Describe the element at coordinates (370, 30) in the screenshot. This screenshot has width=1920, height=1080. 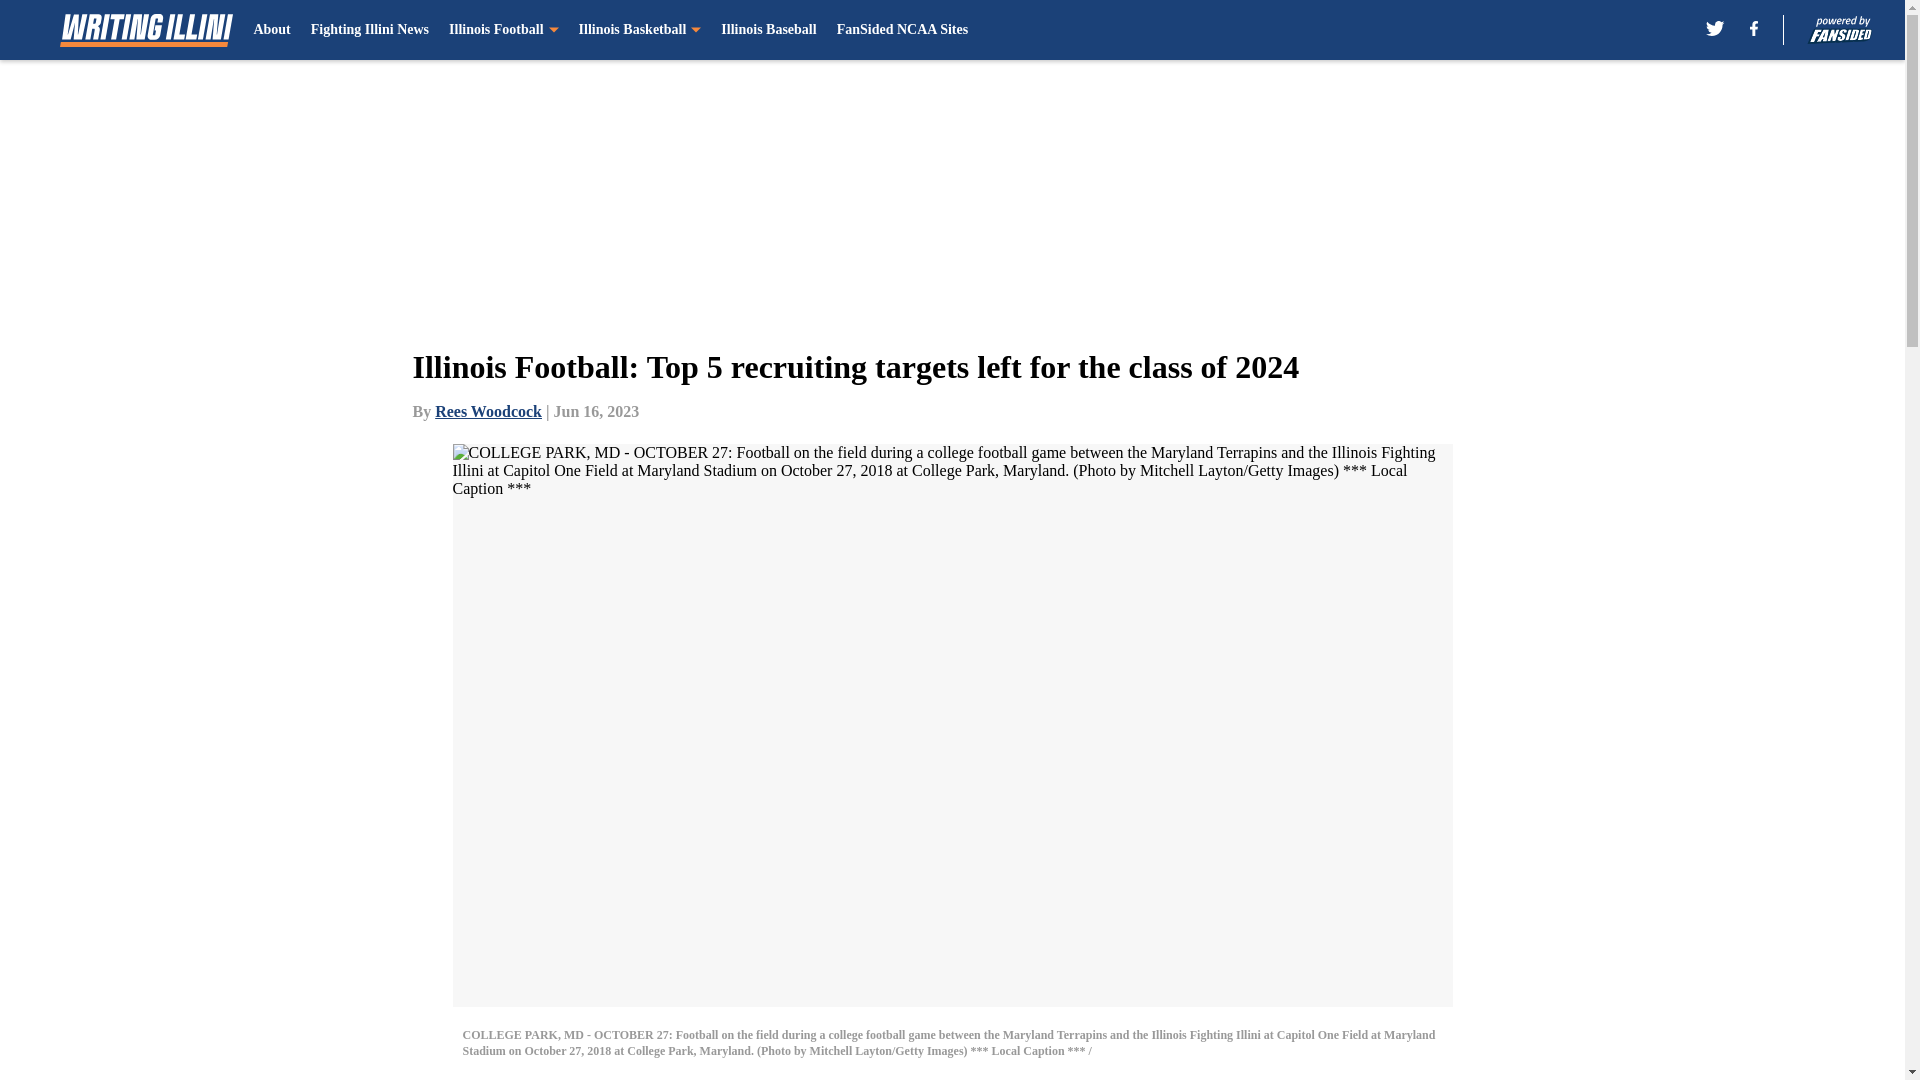
I see `Fighting Illini News` at that location.